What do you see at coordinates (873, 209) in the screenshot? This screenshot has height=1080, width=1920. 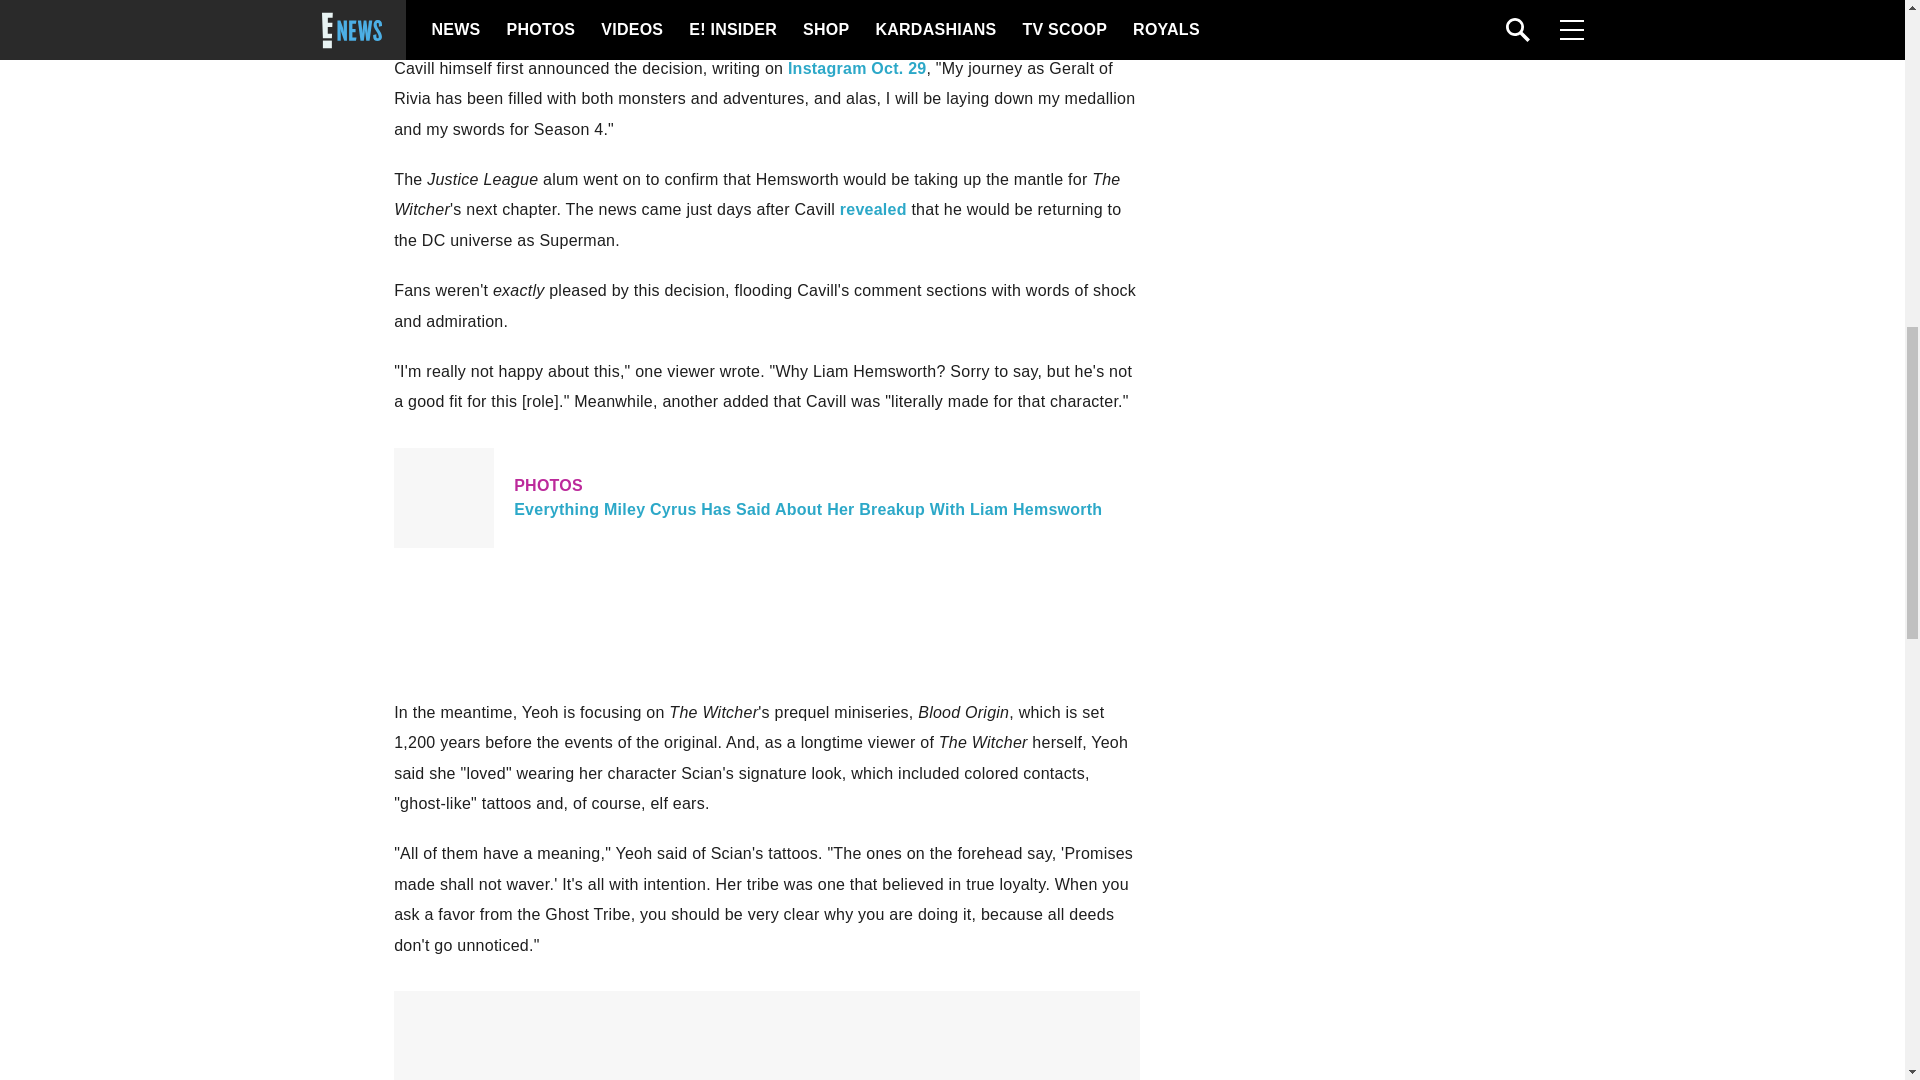 I see `revealed` at bounding box center [873, 209].